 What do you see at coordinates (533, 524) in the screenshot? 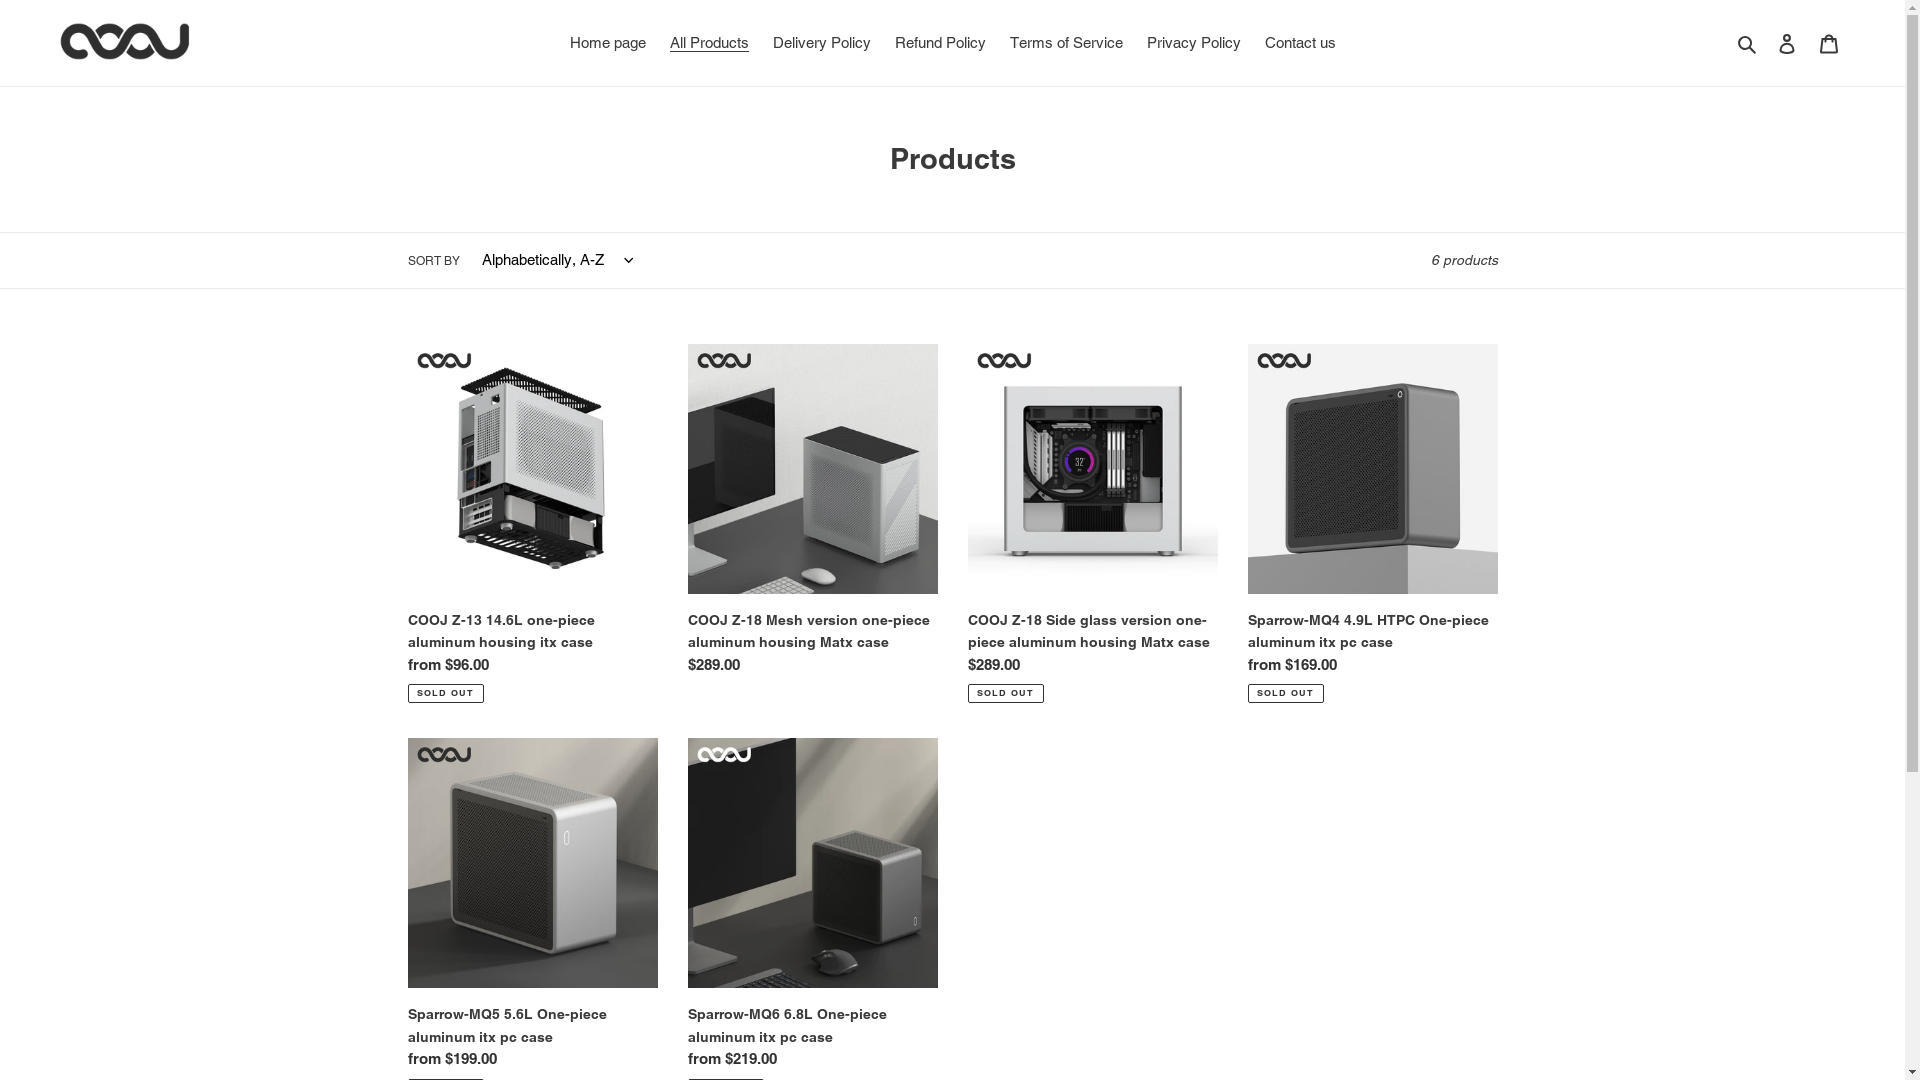
I see `COOJ Z-13 14.6L one-piece aluminum housing itx case` at bounding box center [533, 524].